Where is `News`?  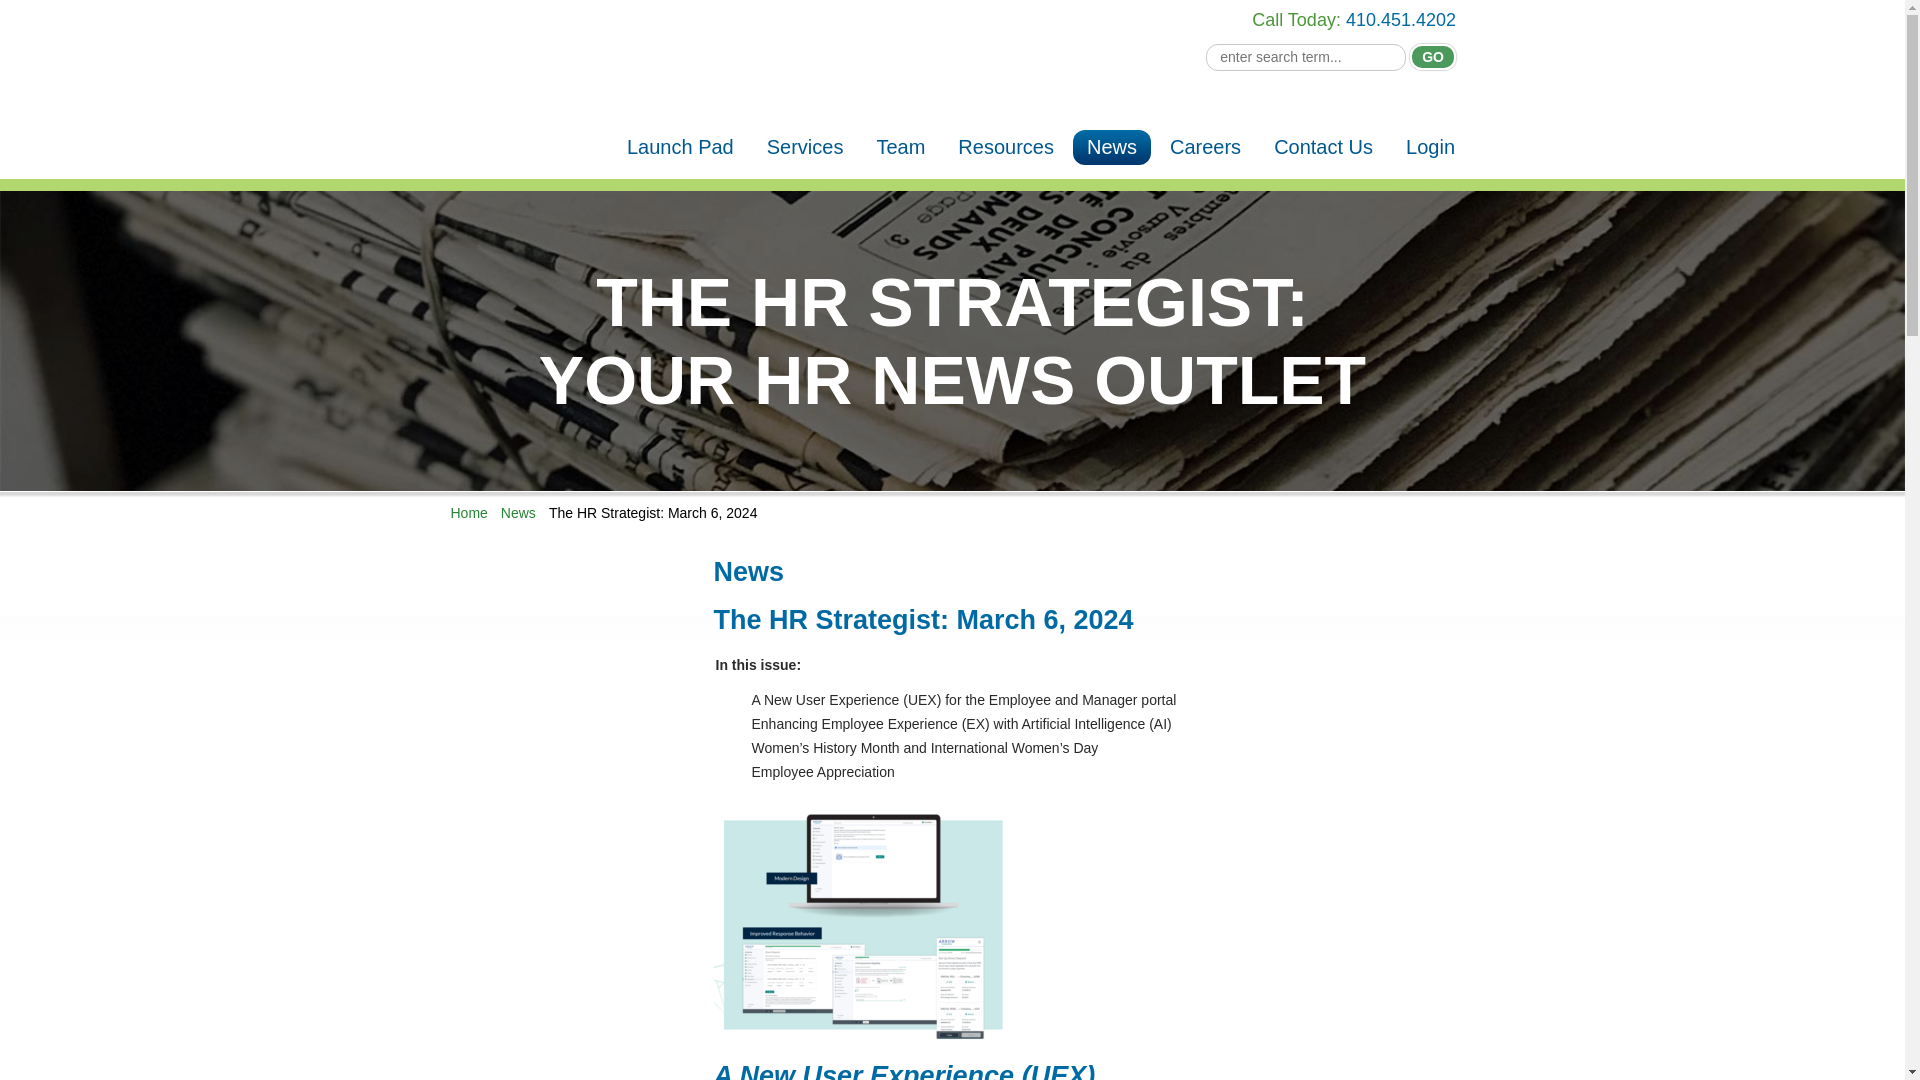
News is located at coordinates (1112, 147).